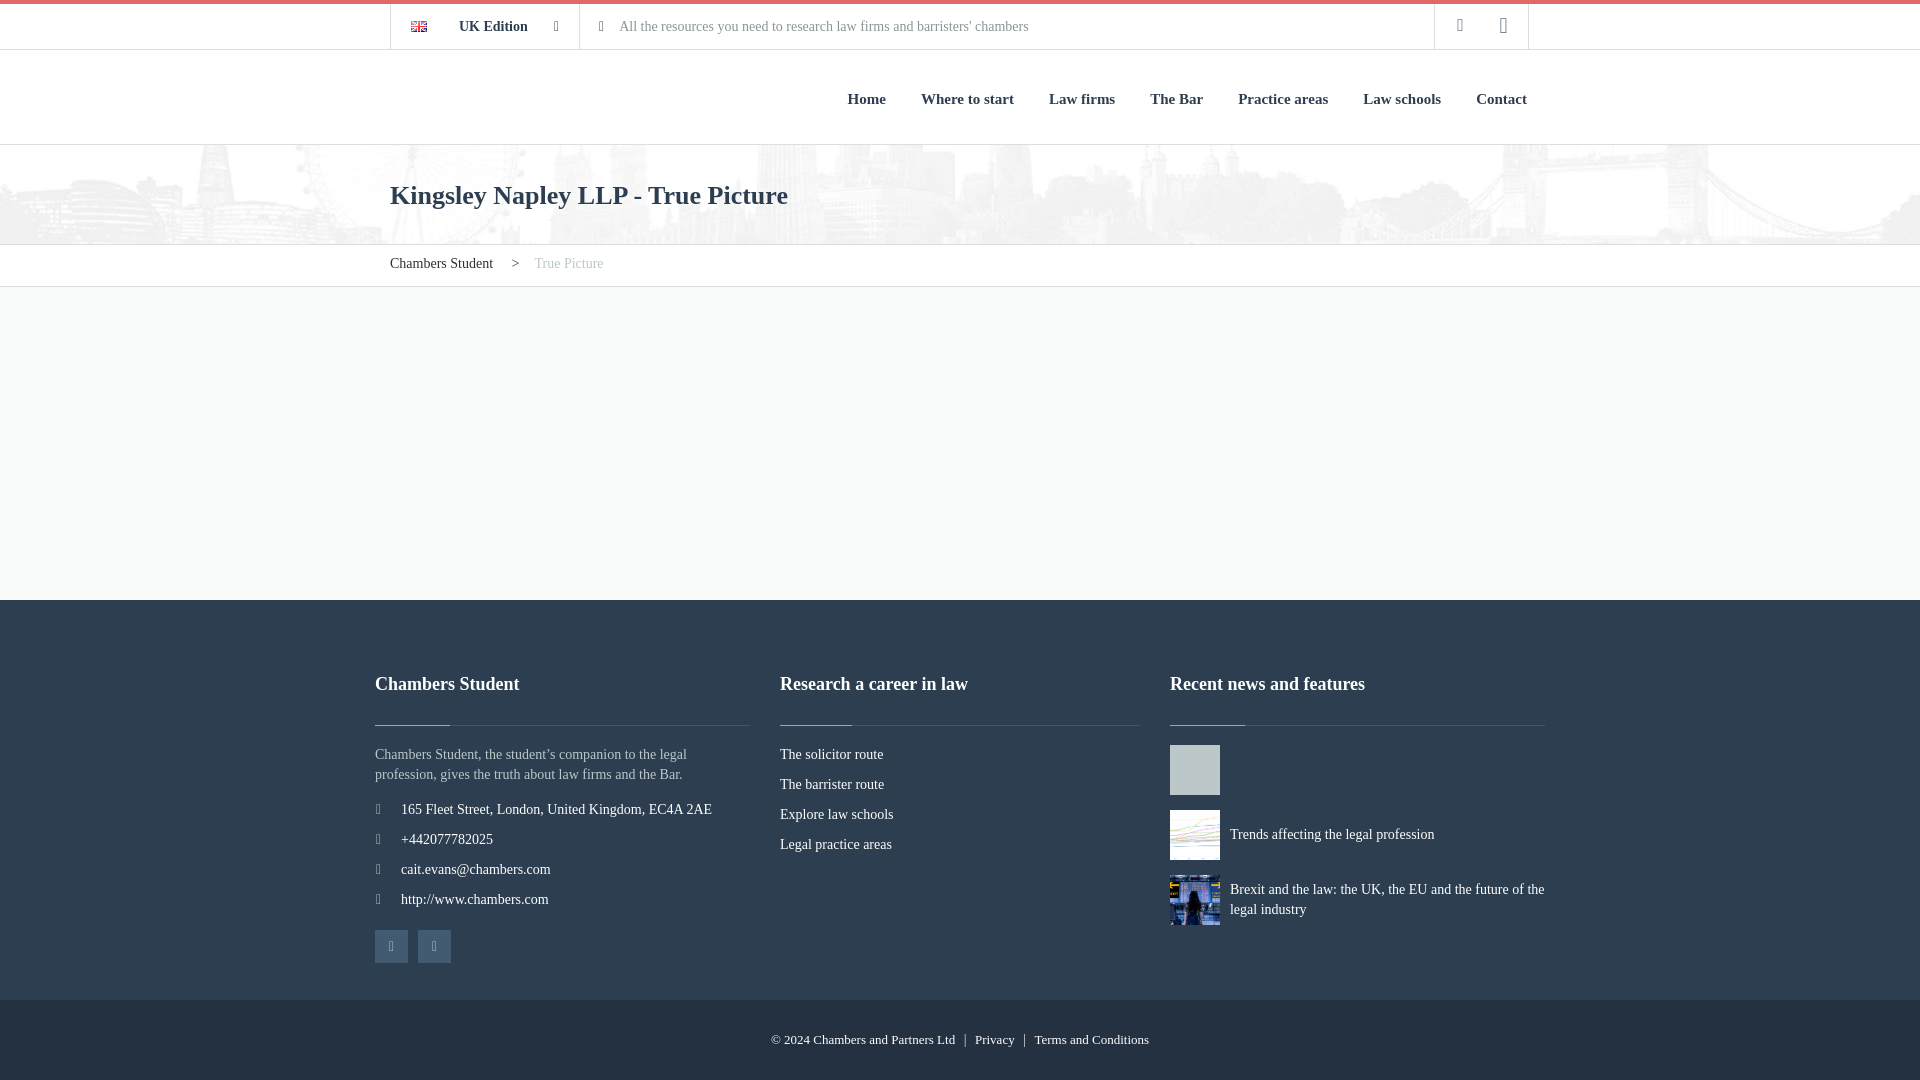  Describe the element at coordinates (1082, 98) in the screenshot. I see `Law firms` at that location.